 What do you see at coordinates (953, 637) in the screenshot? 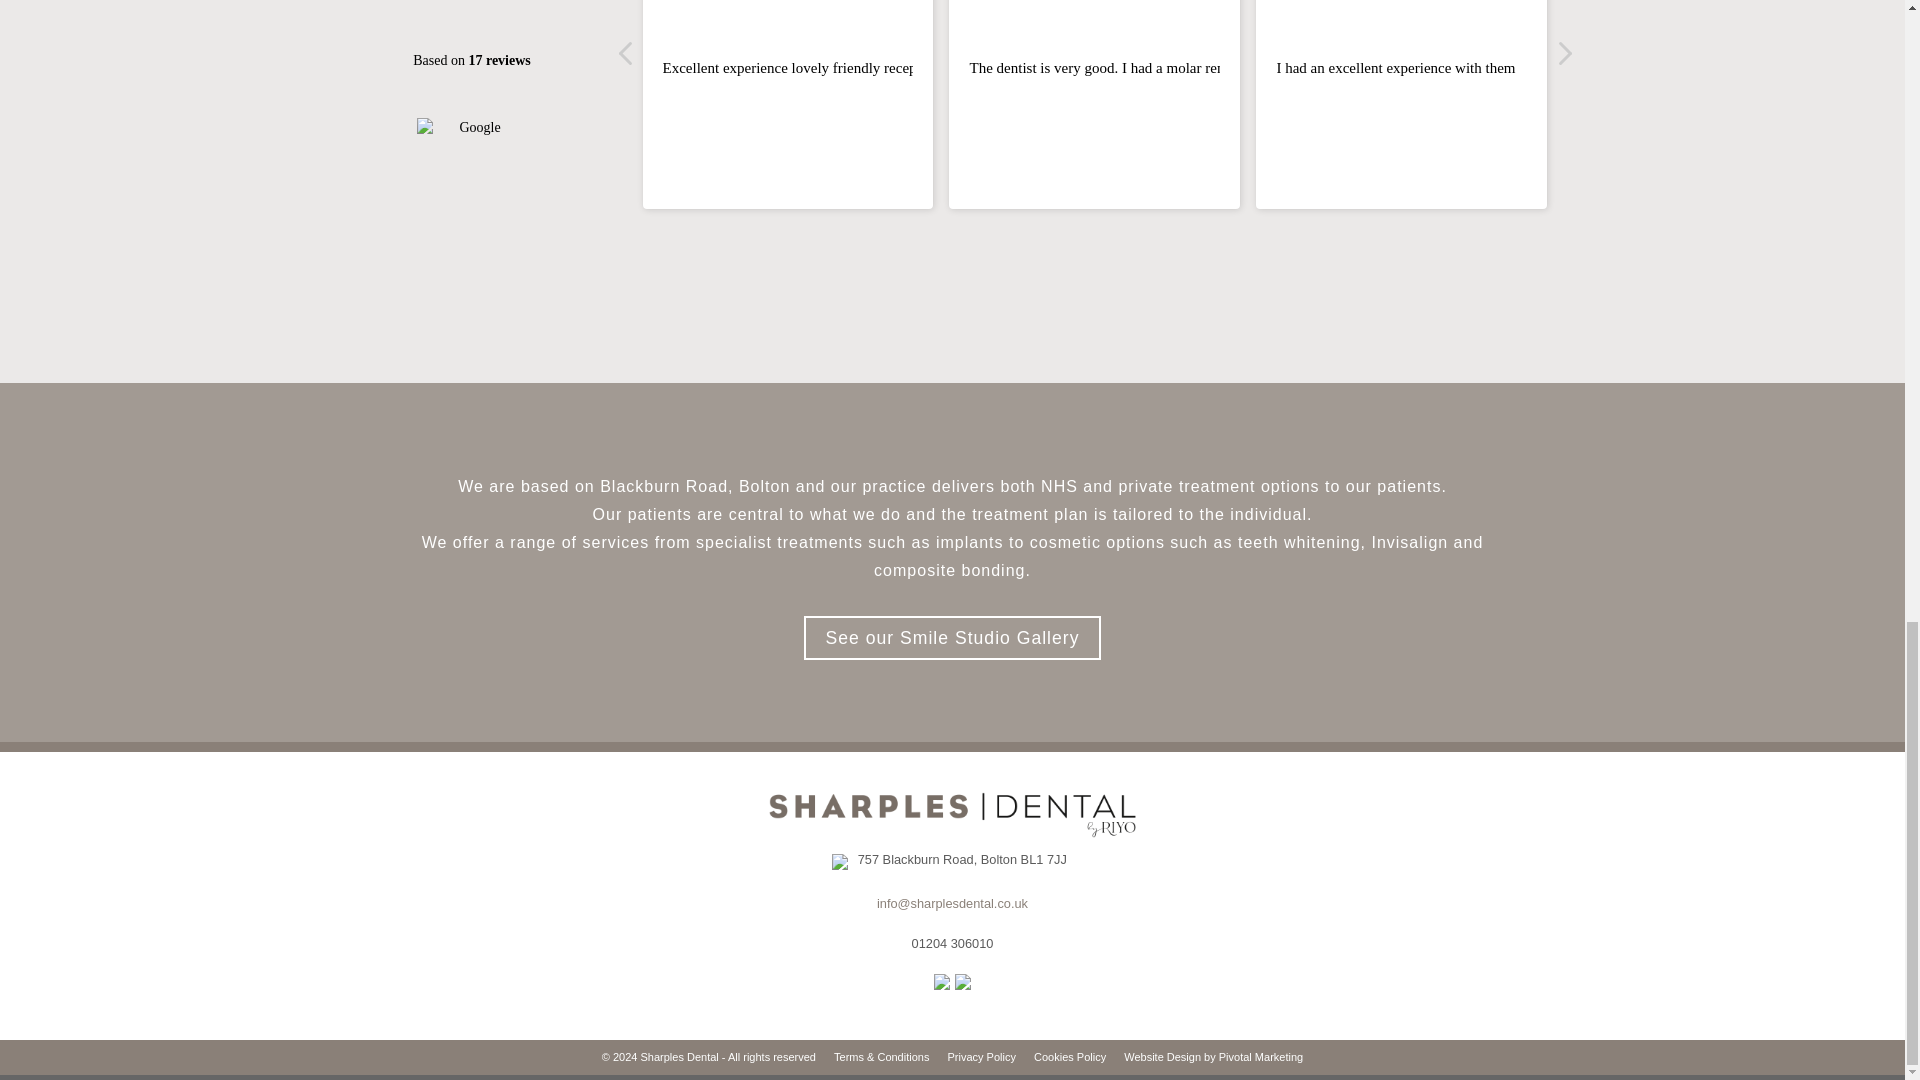
I see `See our Smile Studio Gallery` at bounding box center [953, 637].